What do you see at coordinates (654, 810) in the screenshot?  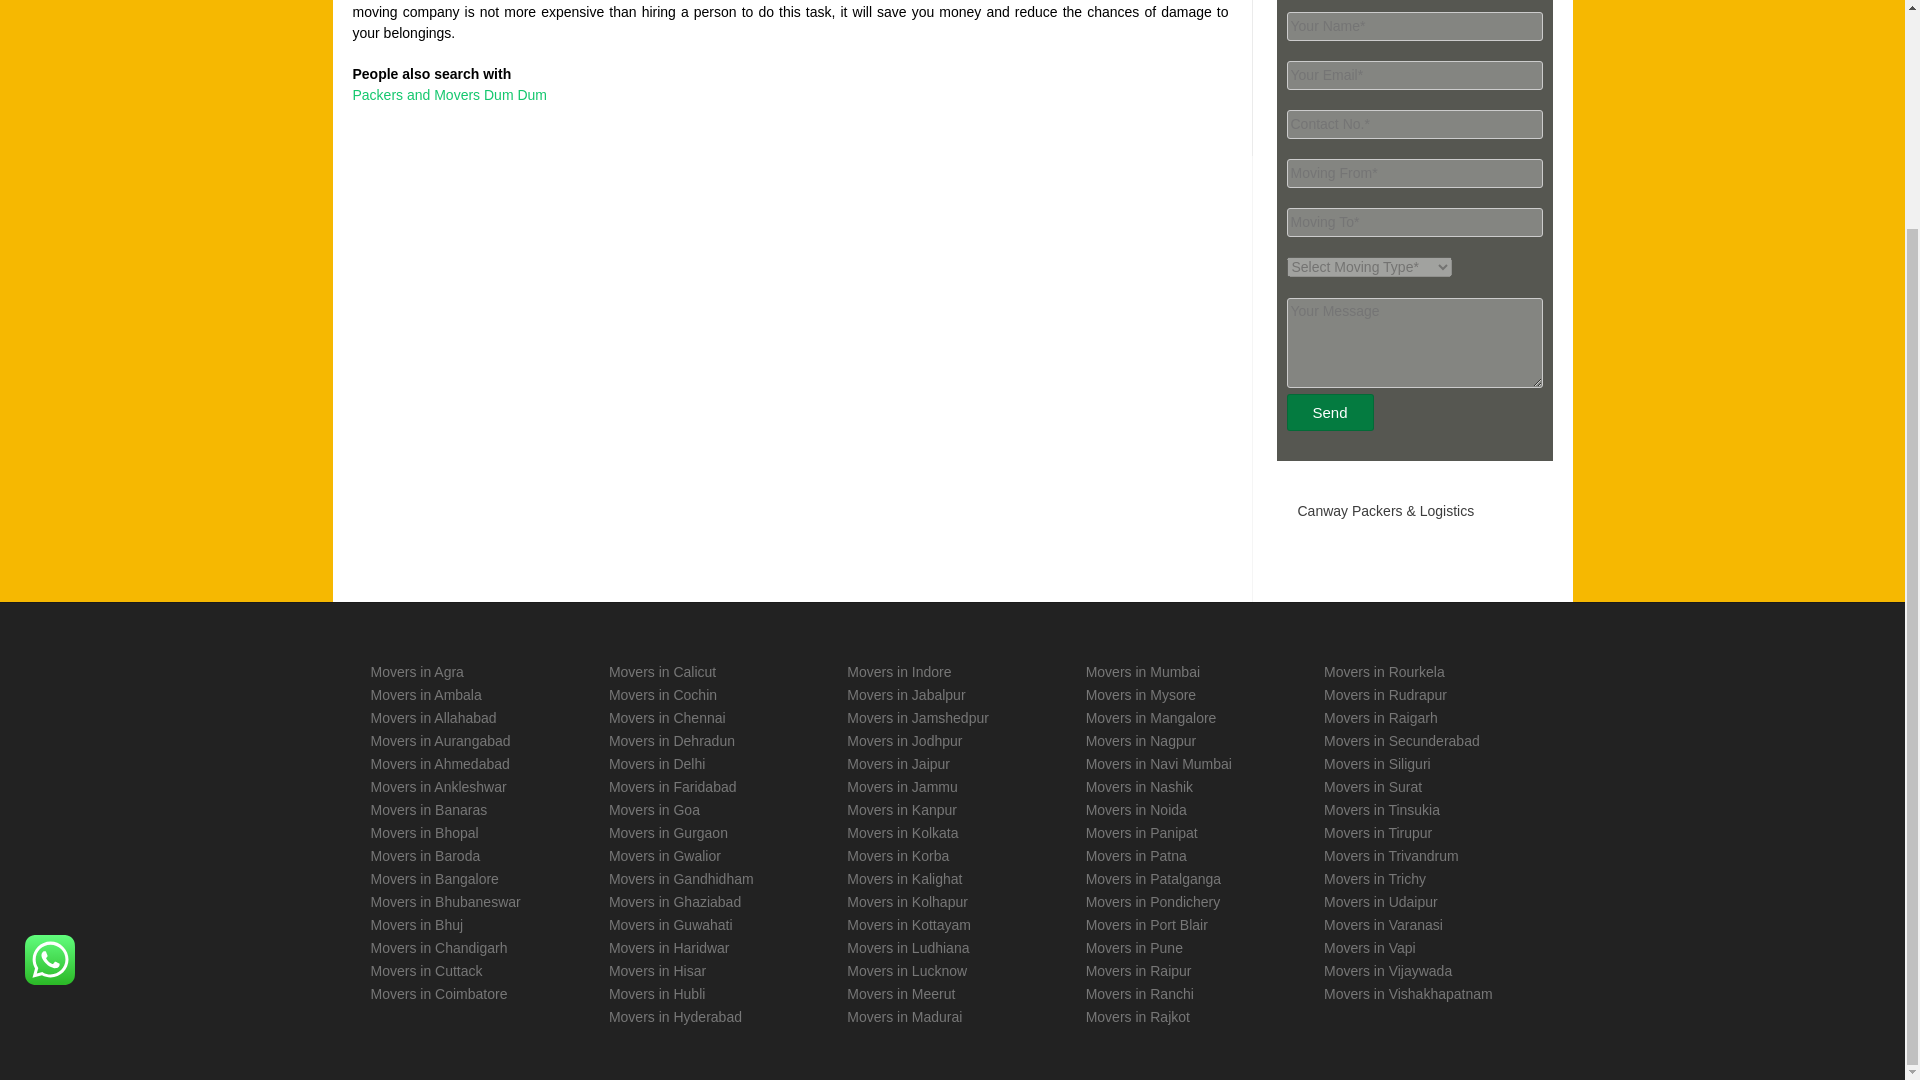 I see `Movers in Goa` at bounding box center [654, 810].